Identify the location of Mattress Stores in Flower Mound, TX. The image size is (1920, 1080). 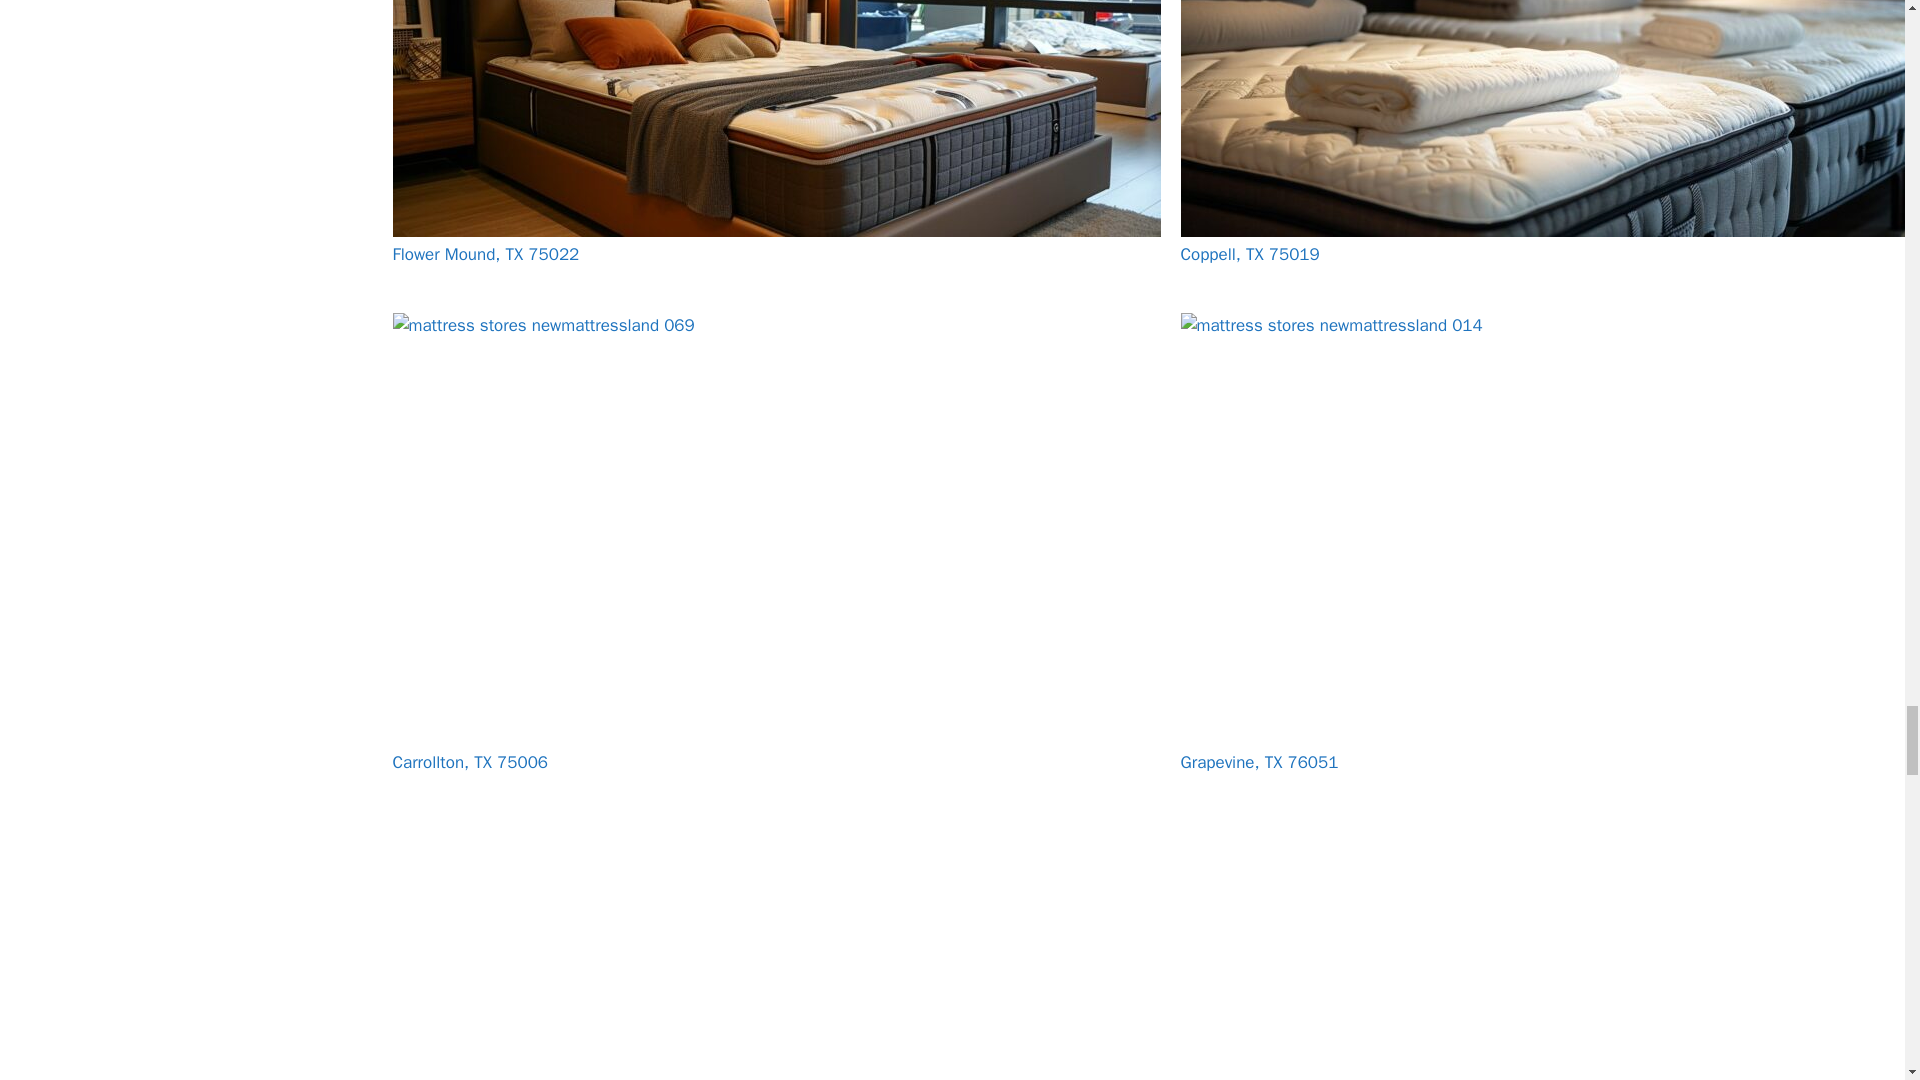
(775, 132).